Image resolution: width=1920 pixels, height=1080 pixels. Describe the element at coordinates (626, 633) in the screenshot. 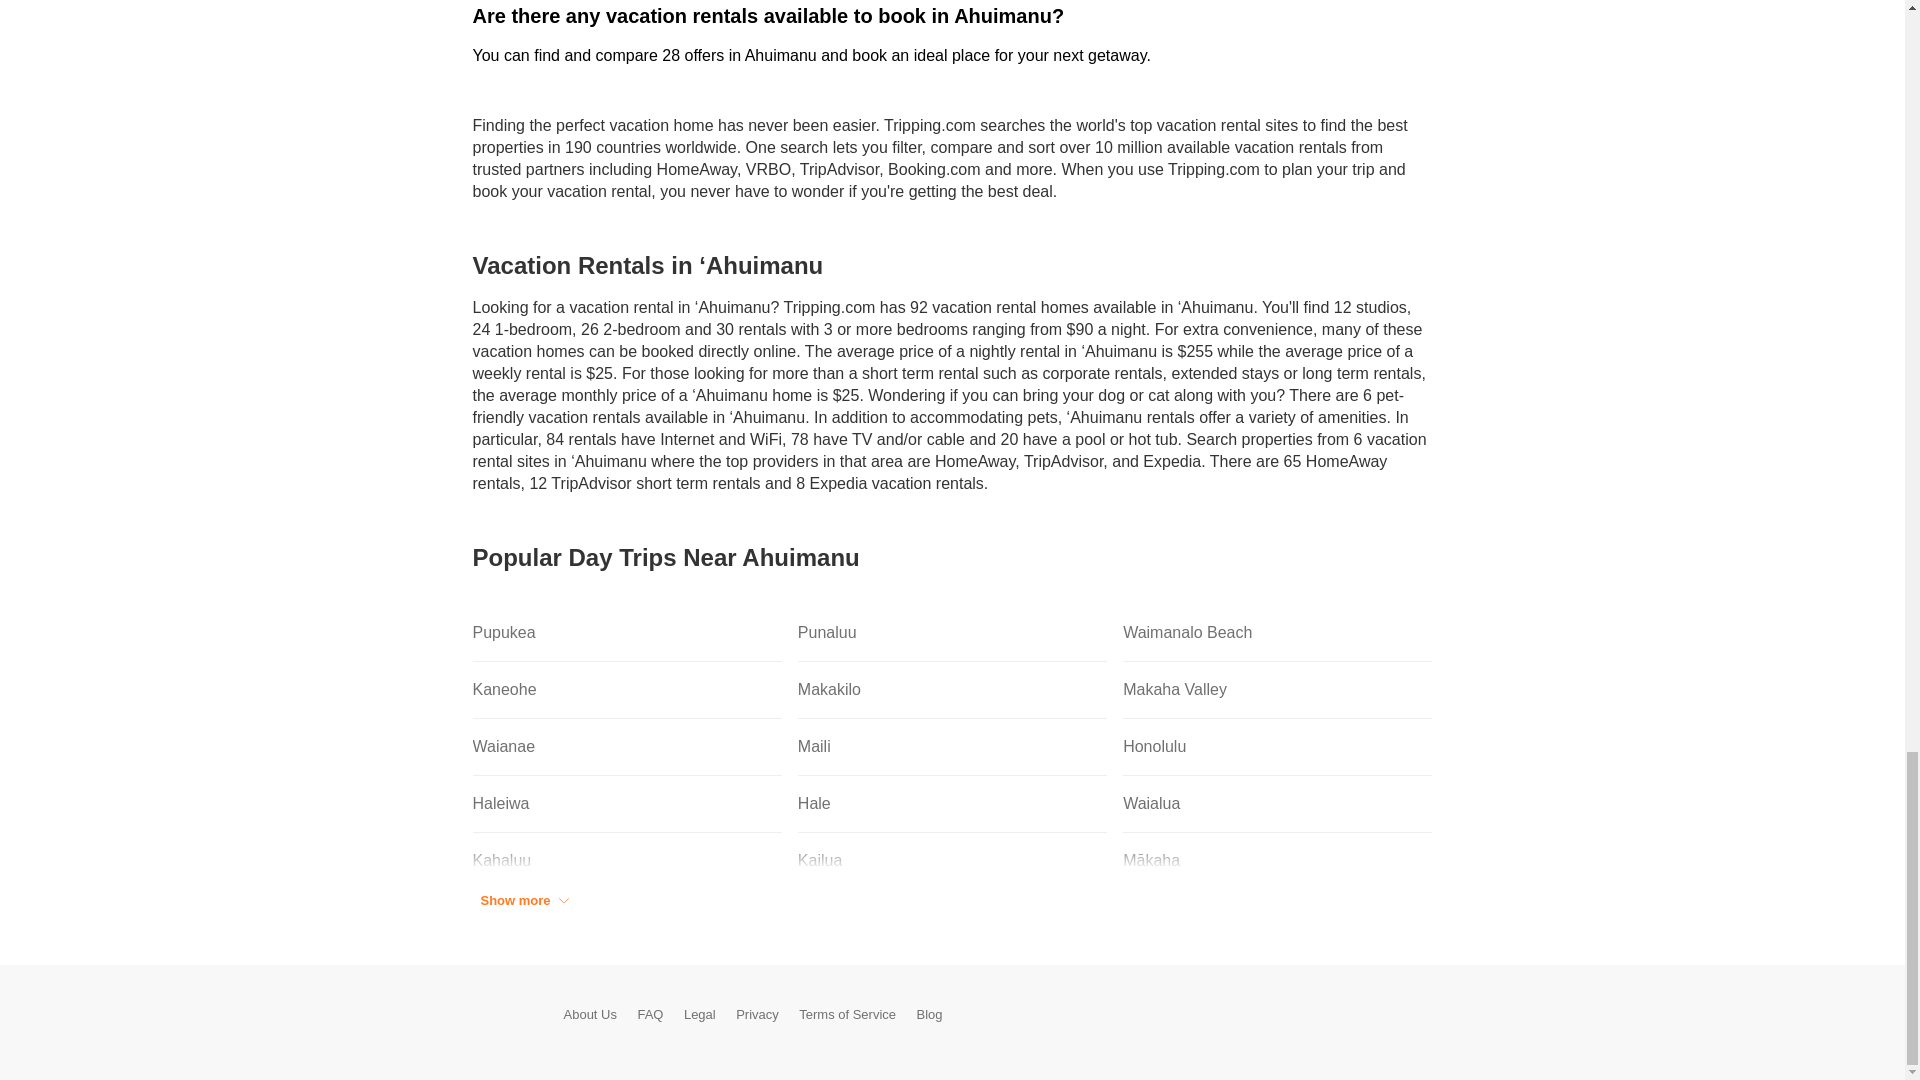

I see `Pupukea` at that location.